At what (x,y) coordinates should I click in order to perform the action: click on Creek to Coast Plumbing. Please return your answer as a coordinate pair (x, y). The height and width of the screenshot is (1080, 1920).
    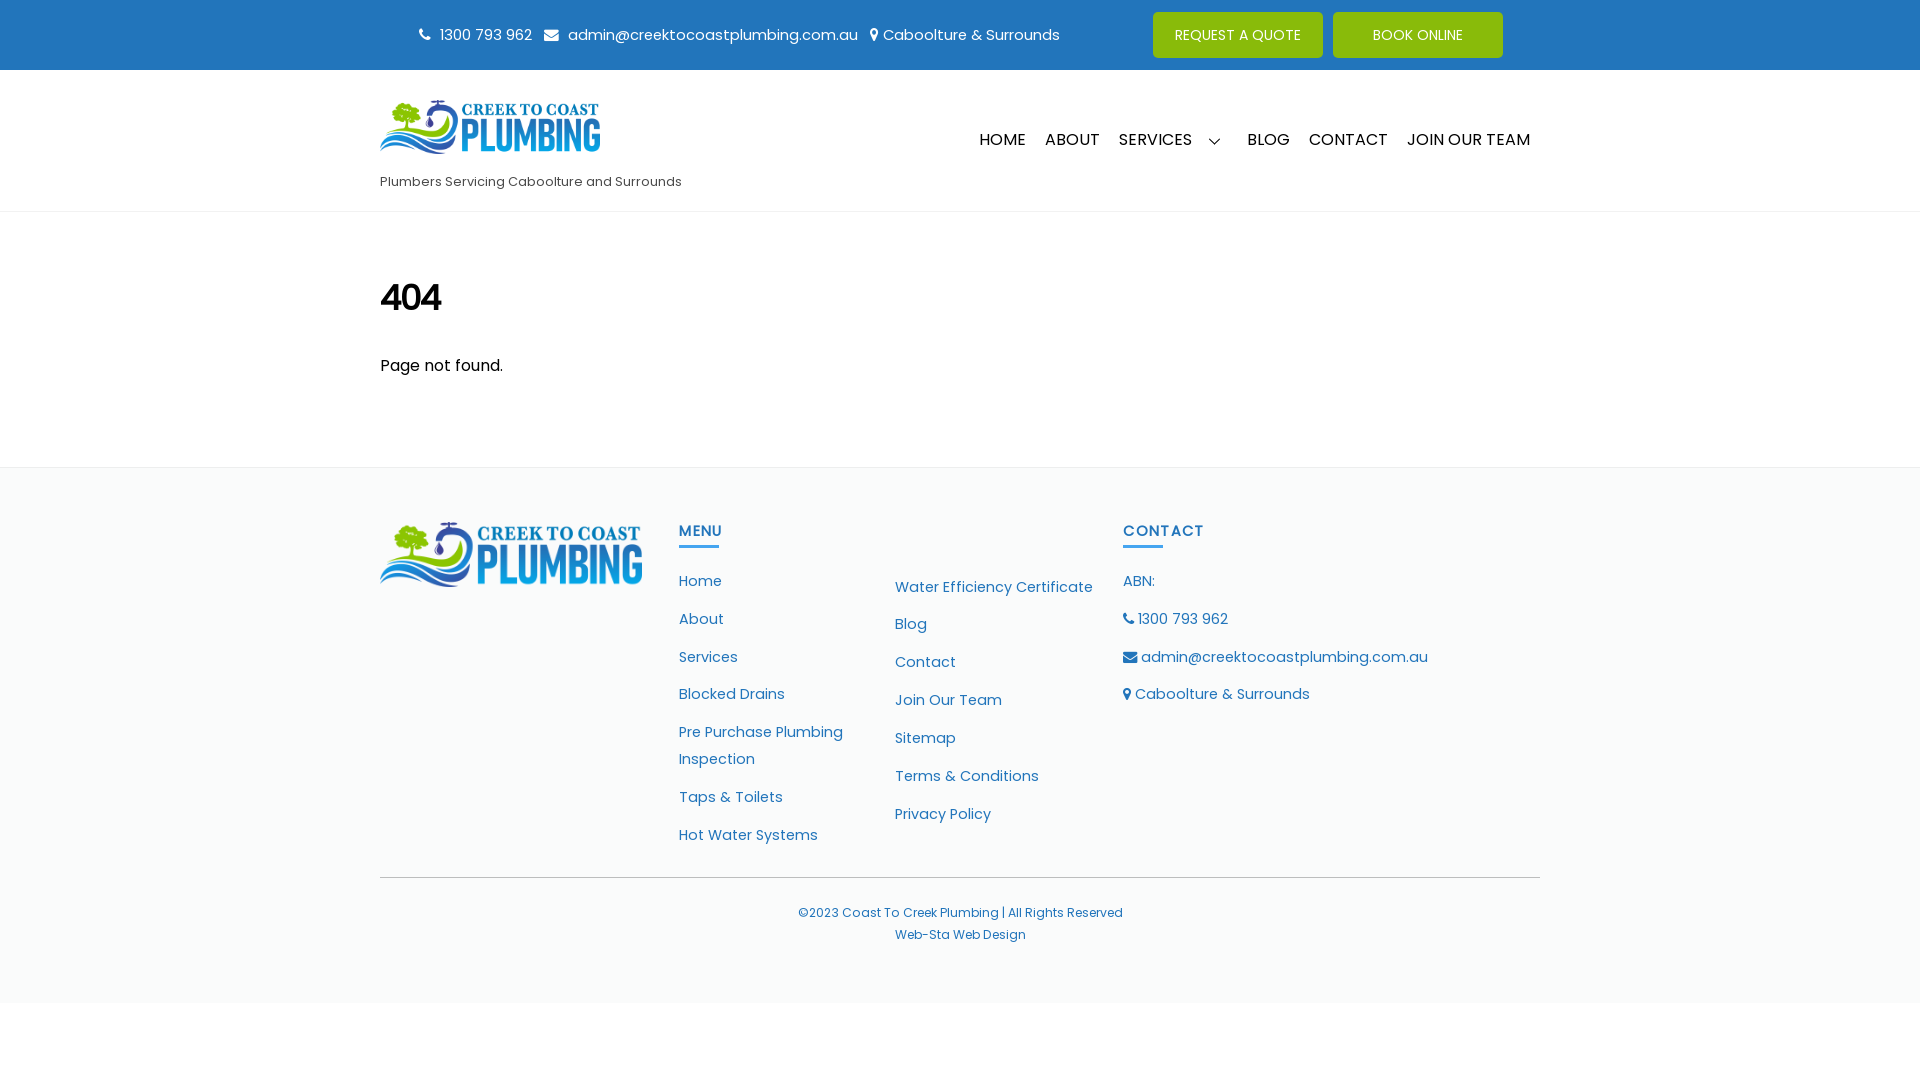
    Looking at the image, I should click on (511, 554).